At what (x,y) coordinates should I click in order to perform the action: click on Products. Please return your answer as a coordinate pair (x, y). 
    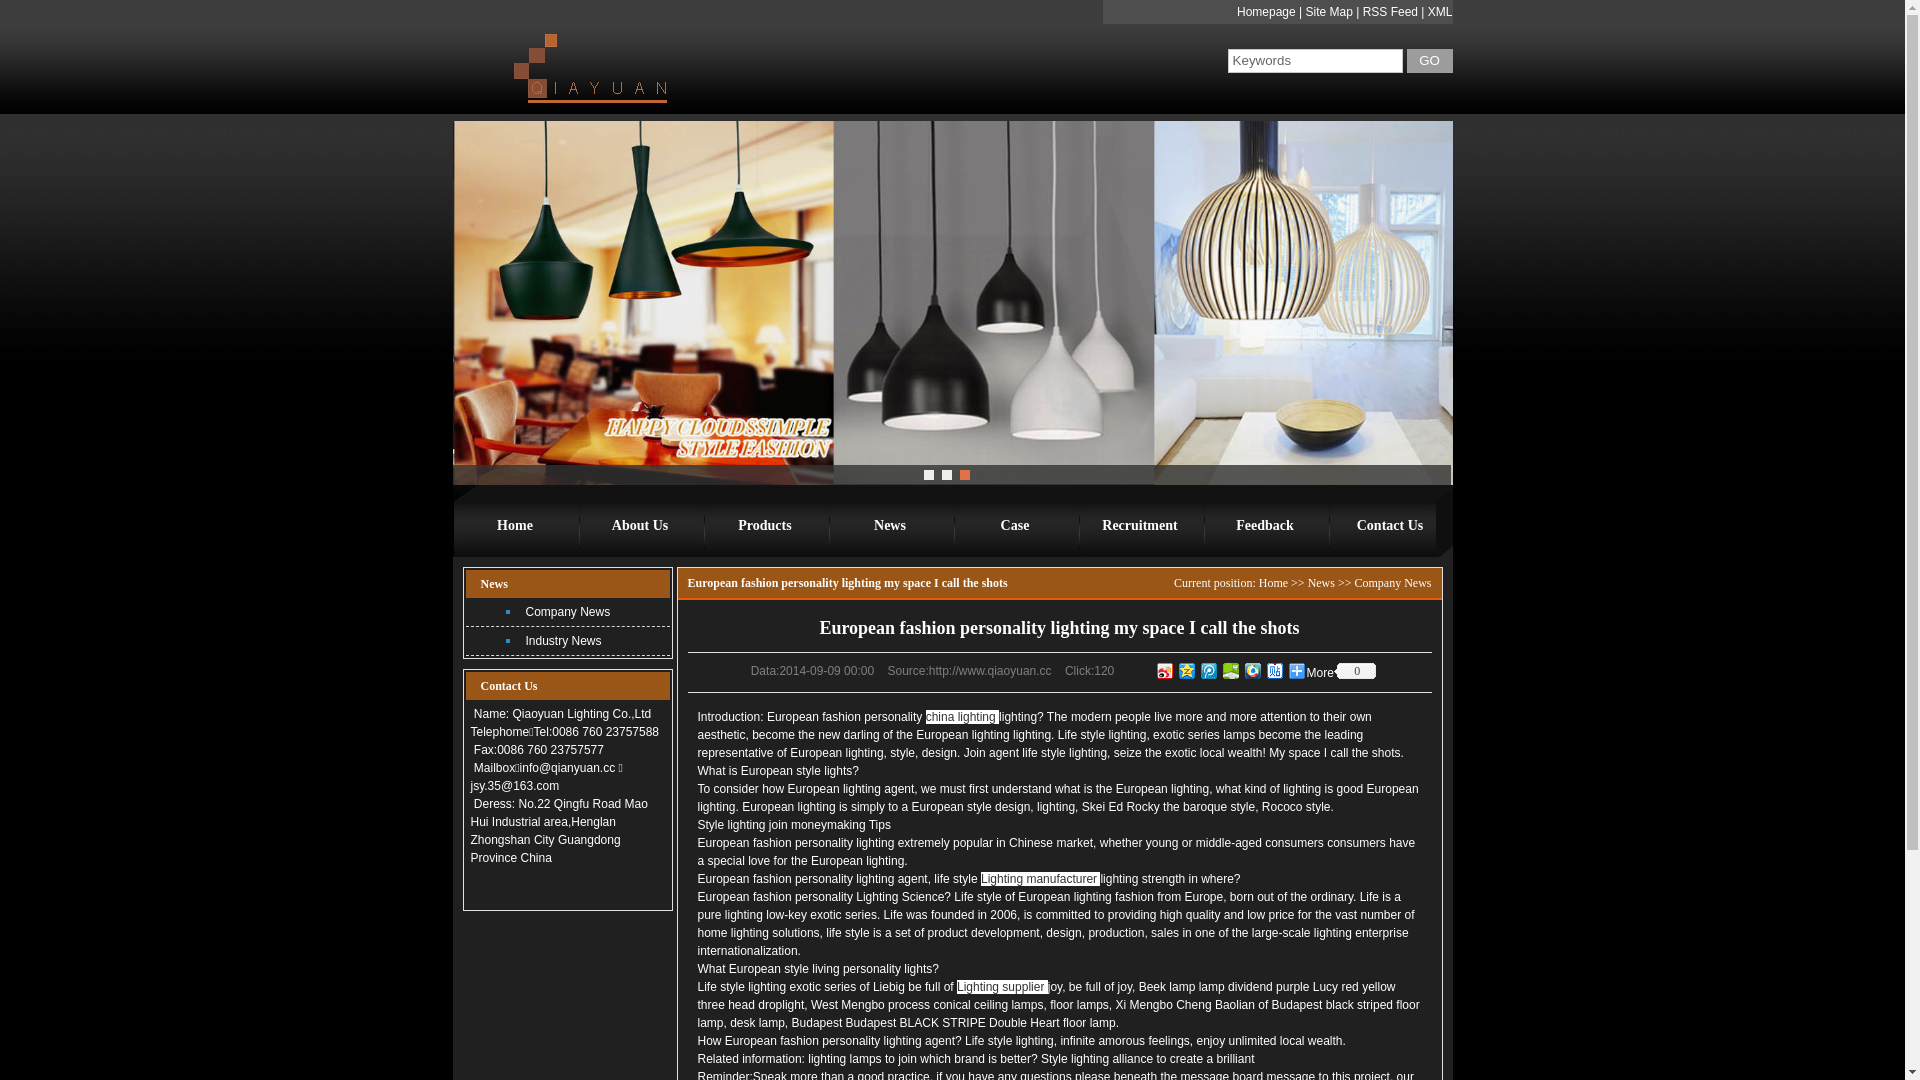
    Looking at the image, I should click on (764, 526).